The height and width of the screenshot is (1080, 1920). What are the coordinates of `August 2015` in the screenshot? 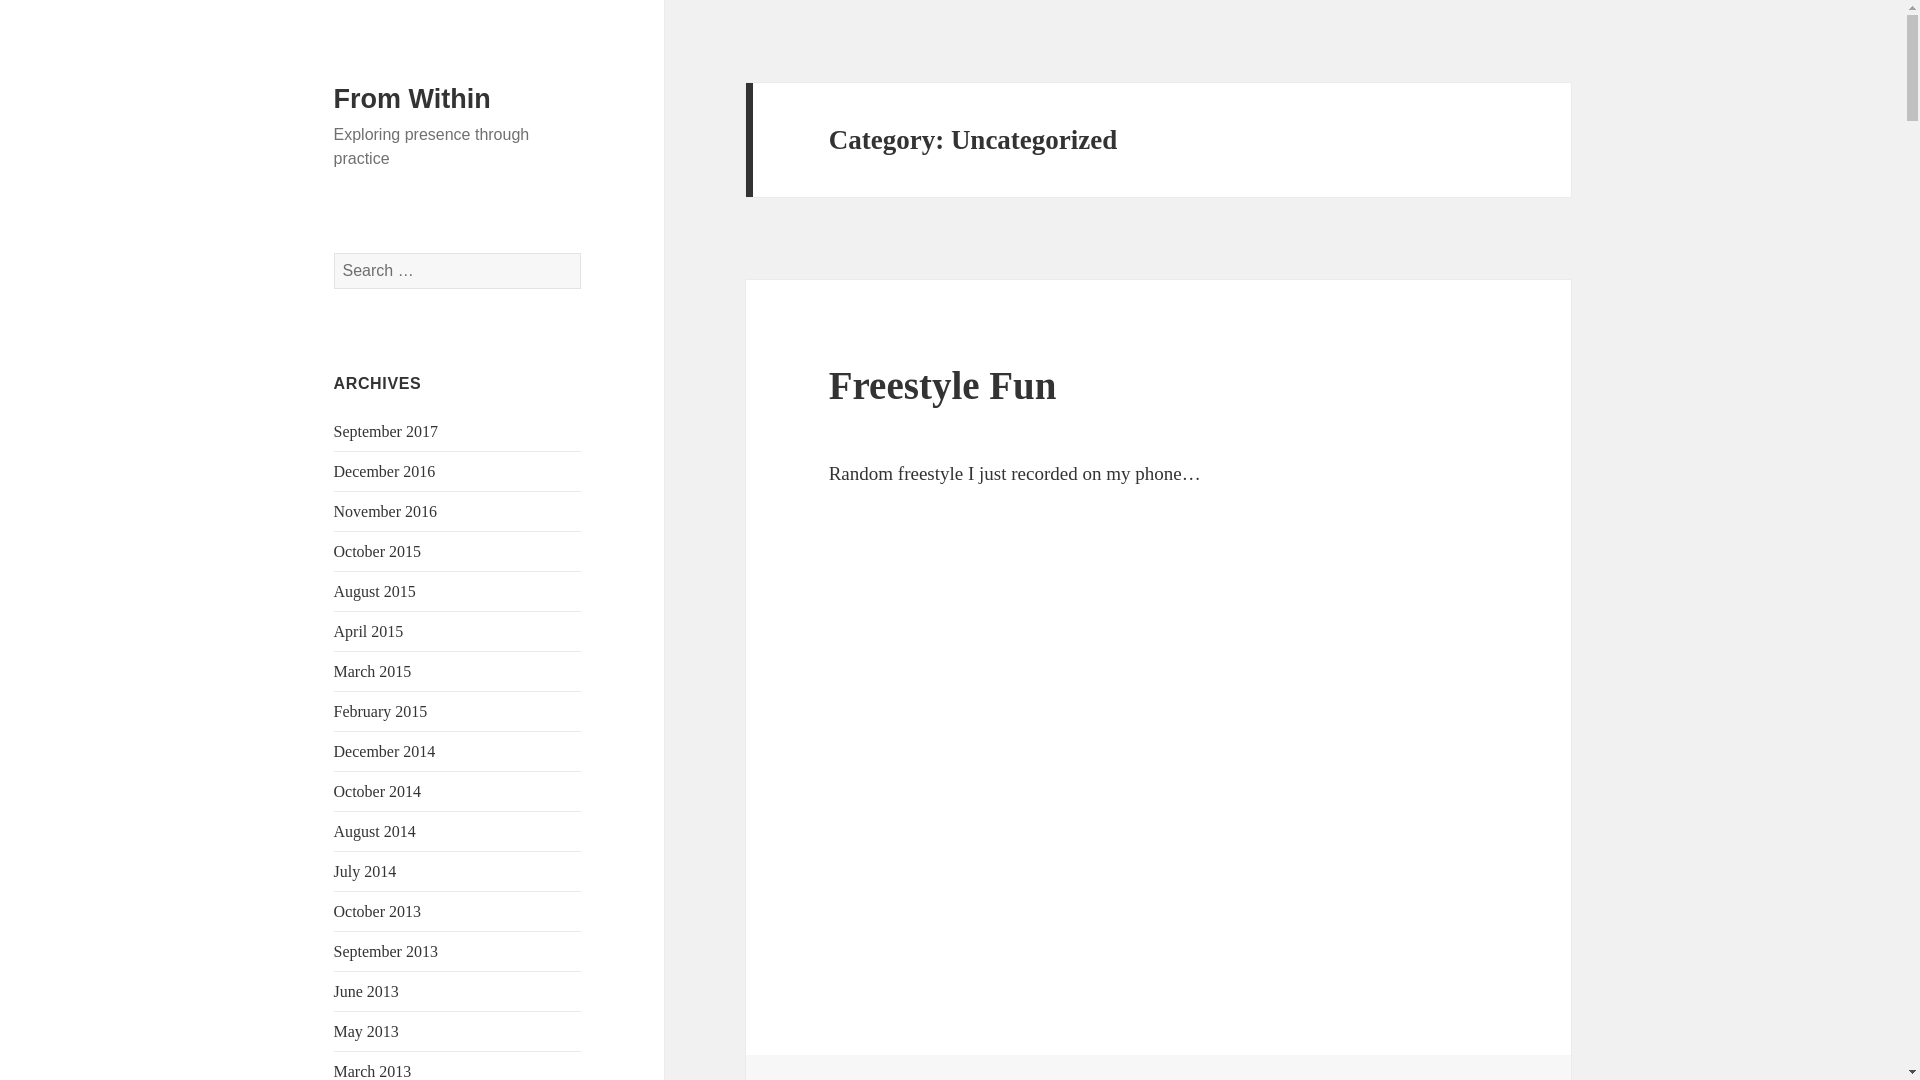 It's located at (375, 592).